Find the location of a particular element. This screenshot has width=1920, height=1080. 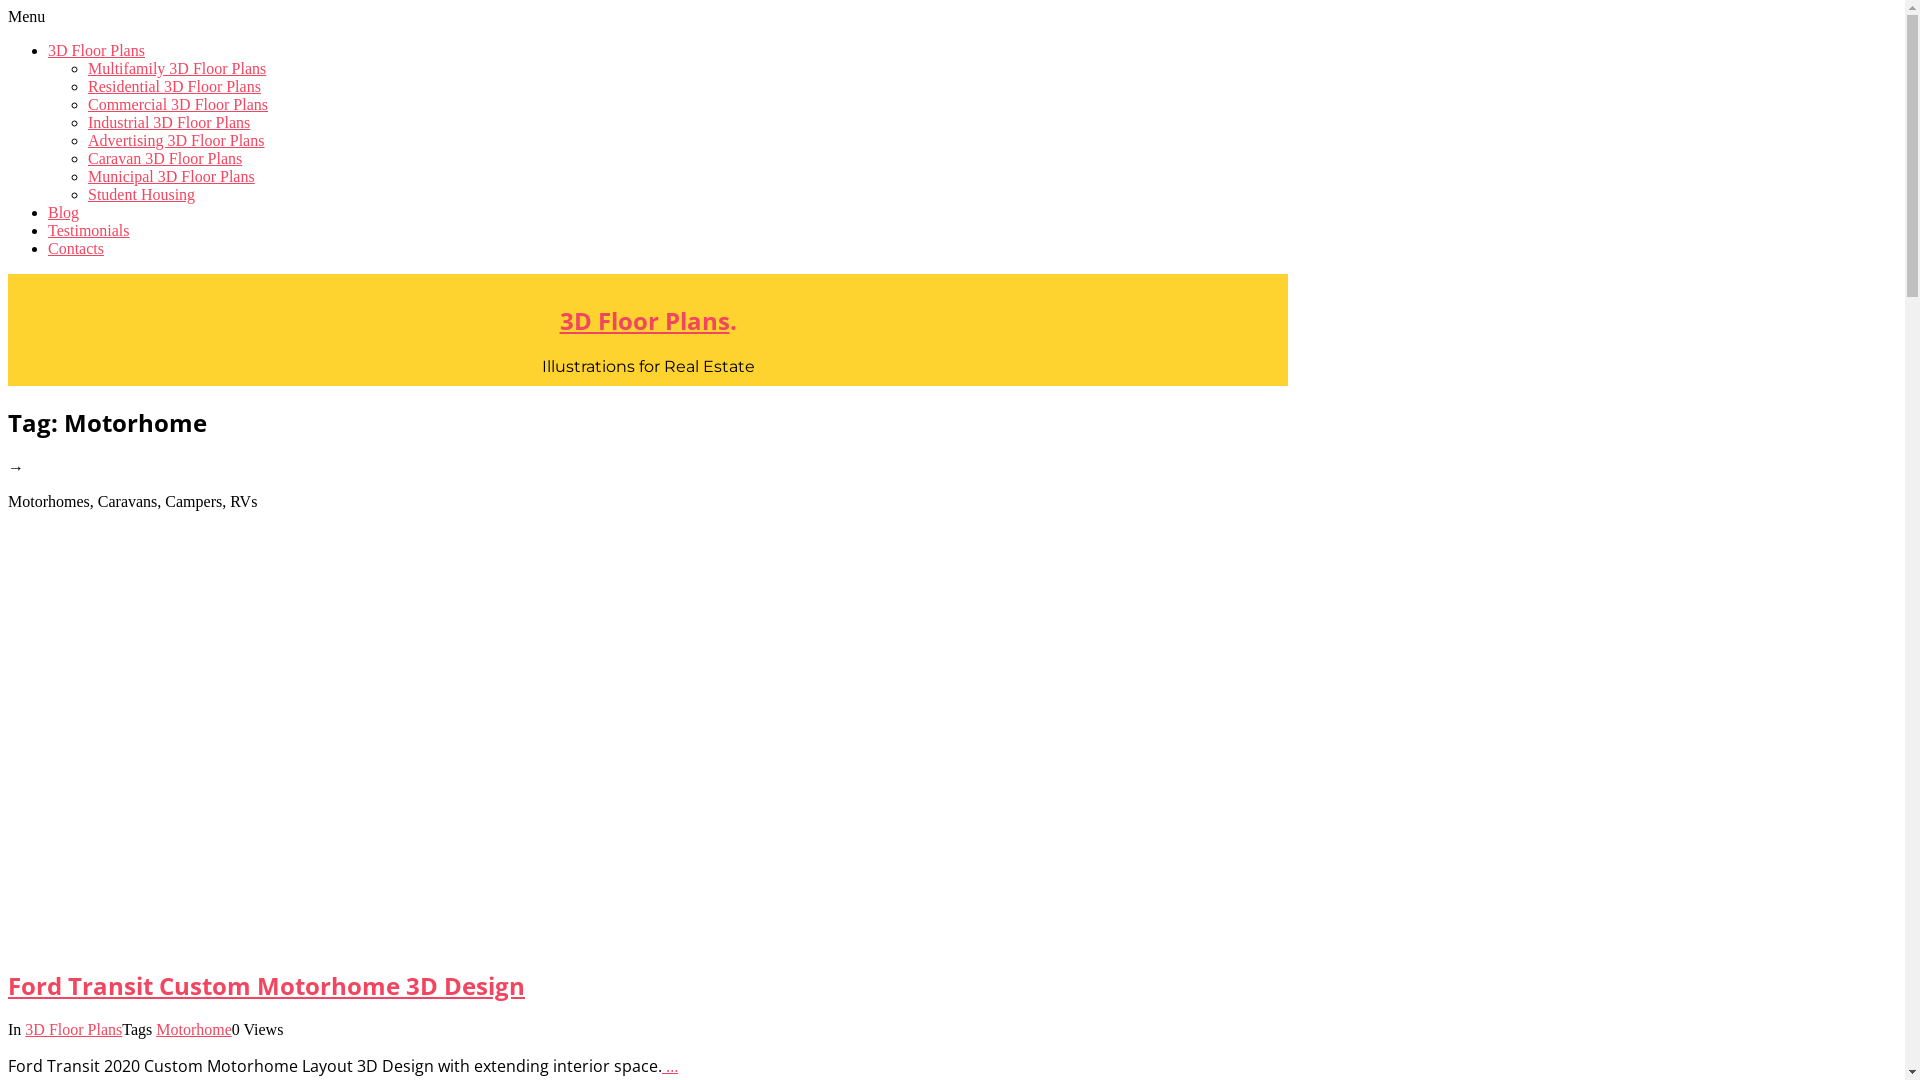

Motorhome is located at coordinates (194, 1030).